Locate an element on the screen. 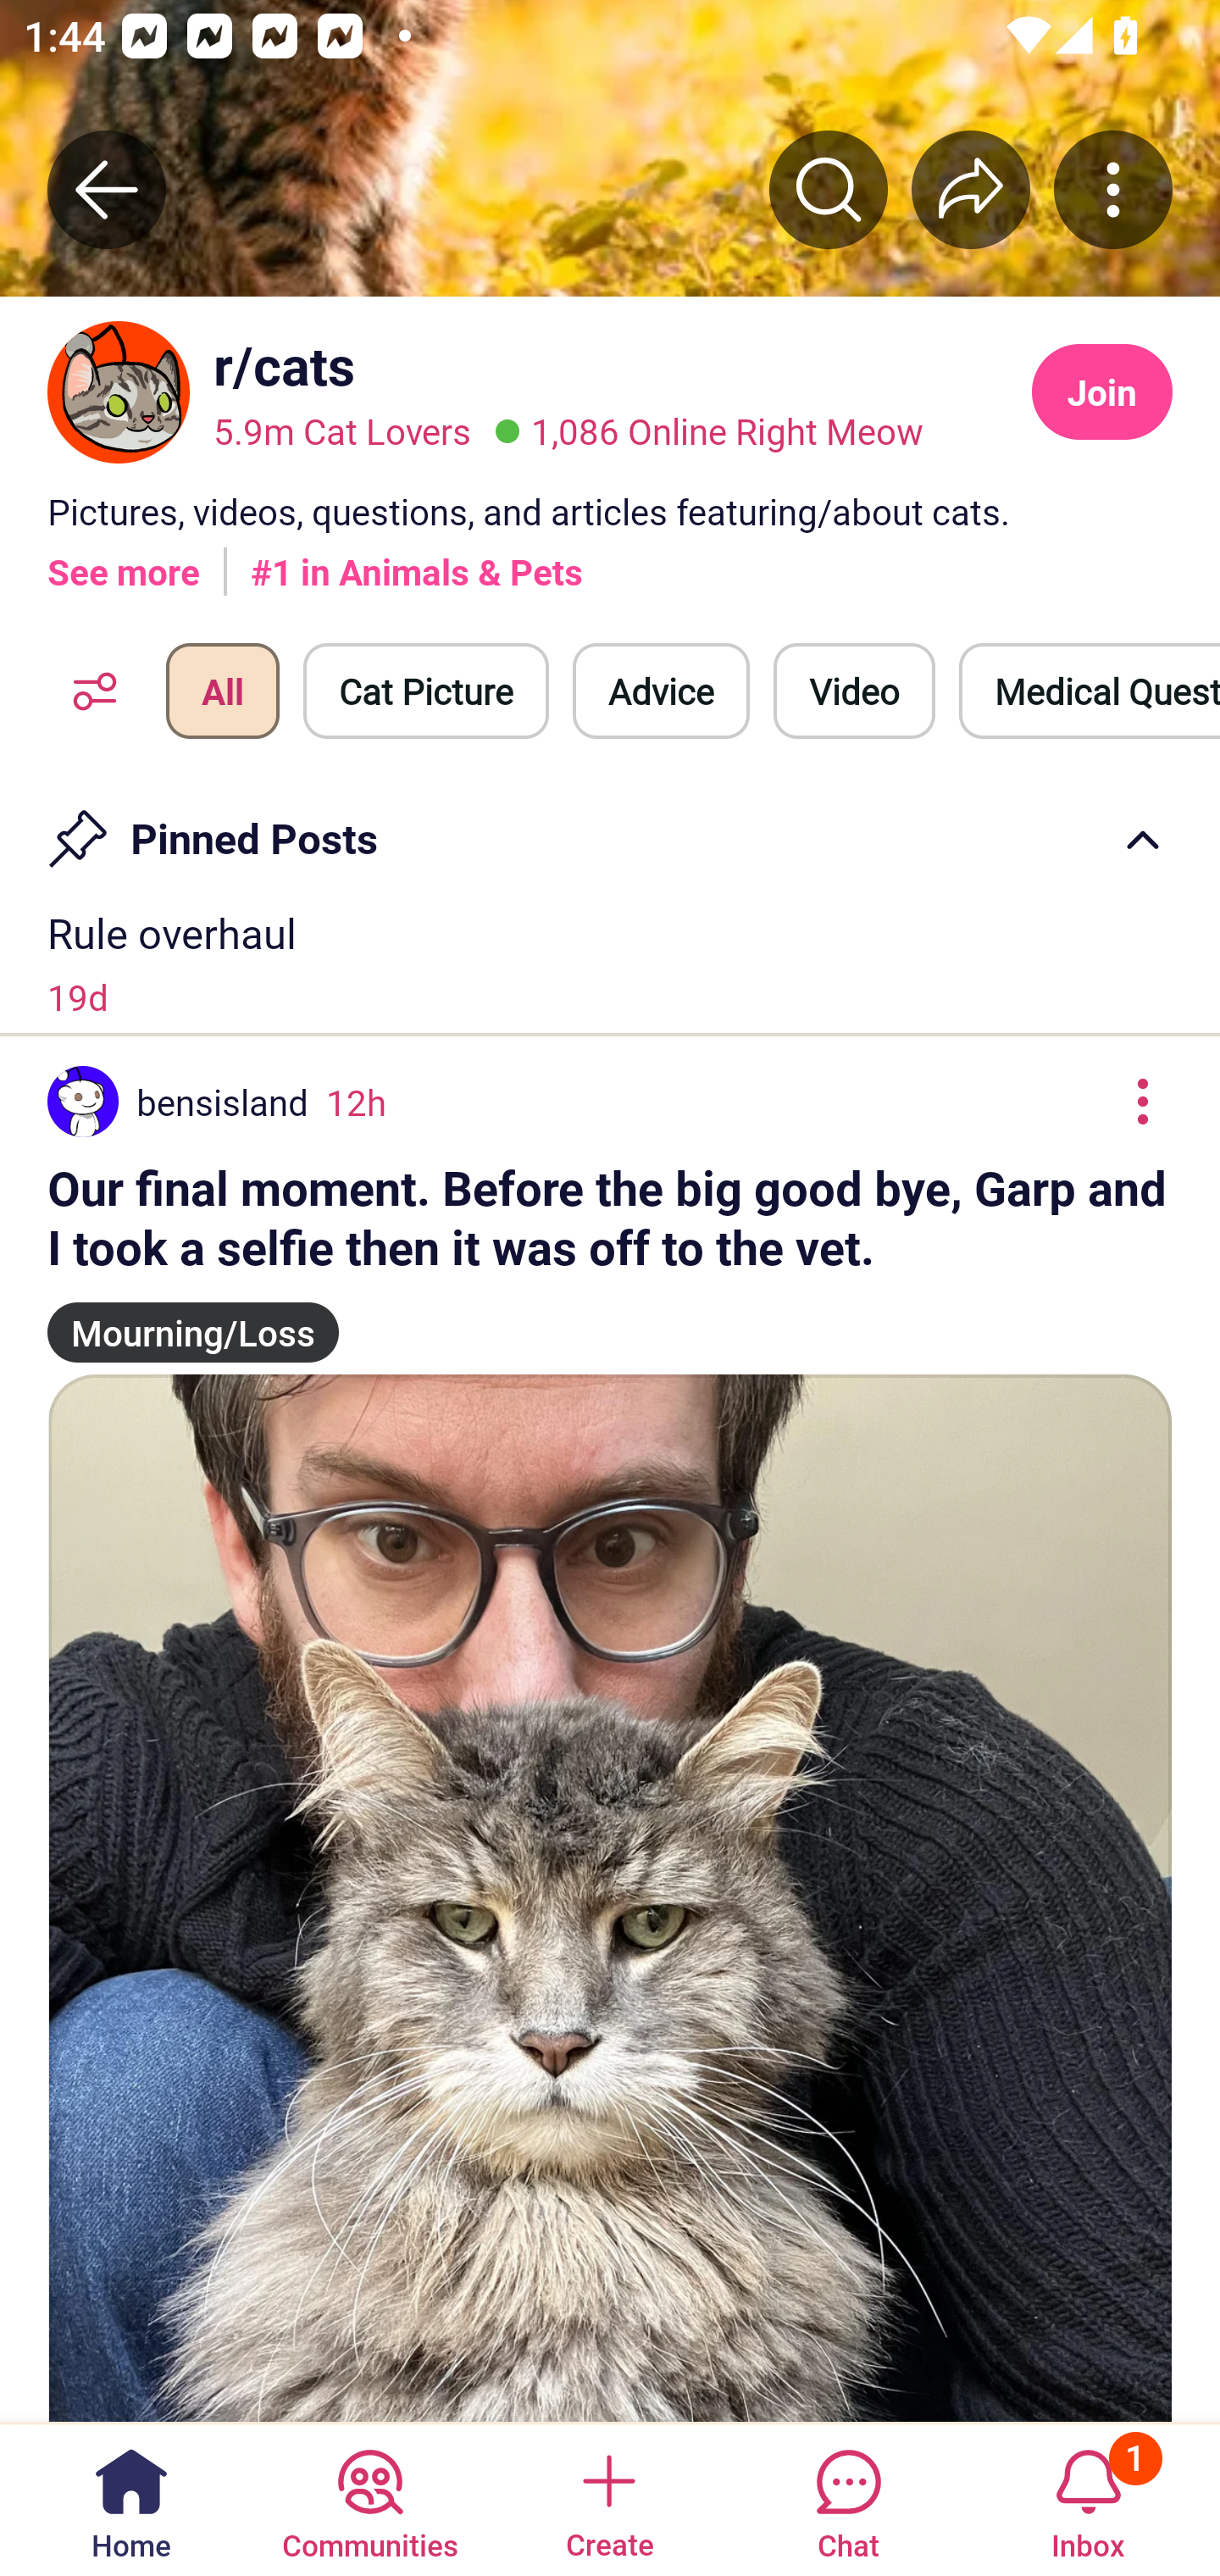 Image resolution: width=1220 pixels, height=2576 pixels. Cat Picture is located at coordinates (426, 691).